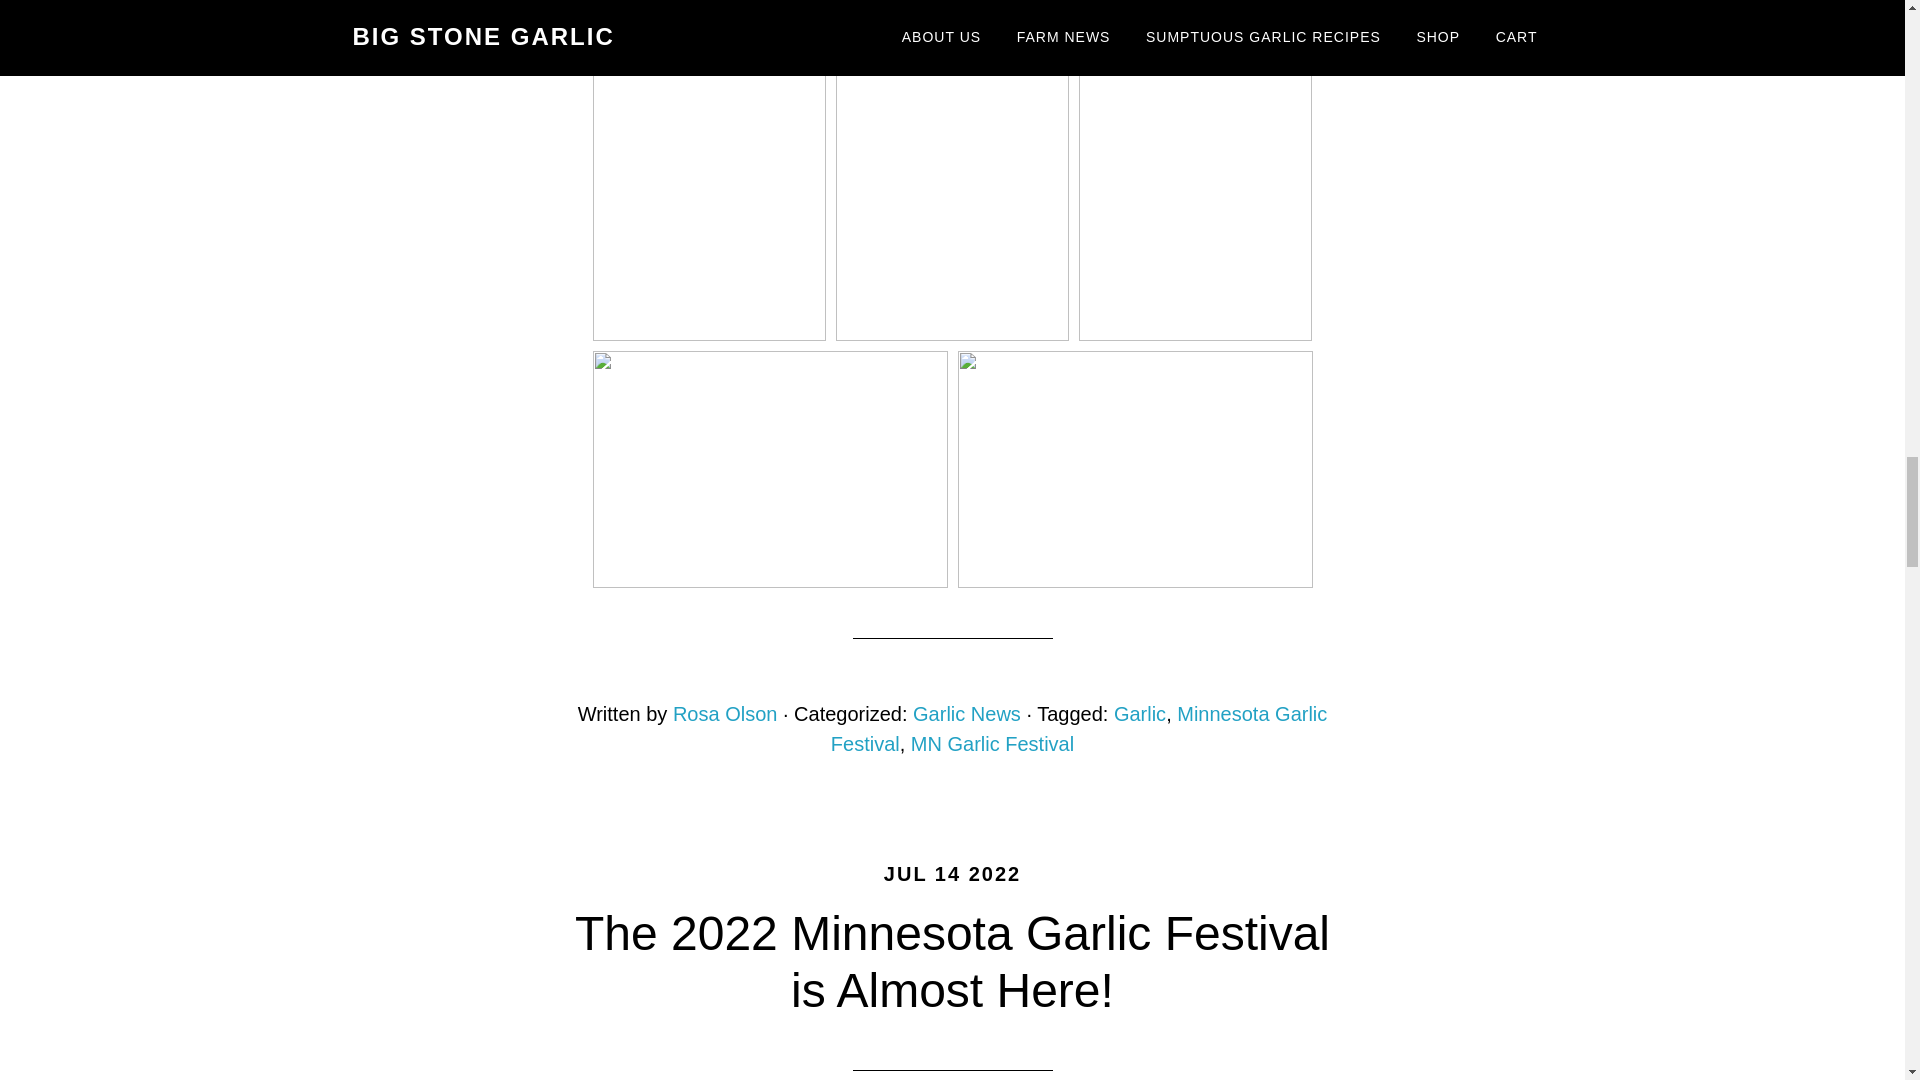 Image resolution: width=1920 pixels, height=1080 pixels. What do you see at coordinates (1080, 728) in the screenshot?
I see `Minnesota Garlic Festival` at bounding box center [1080, 728].